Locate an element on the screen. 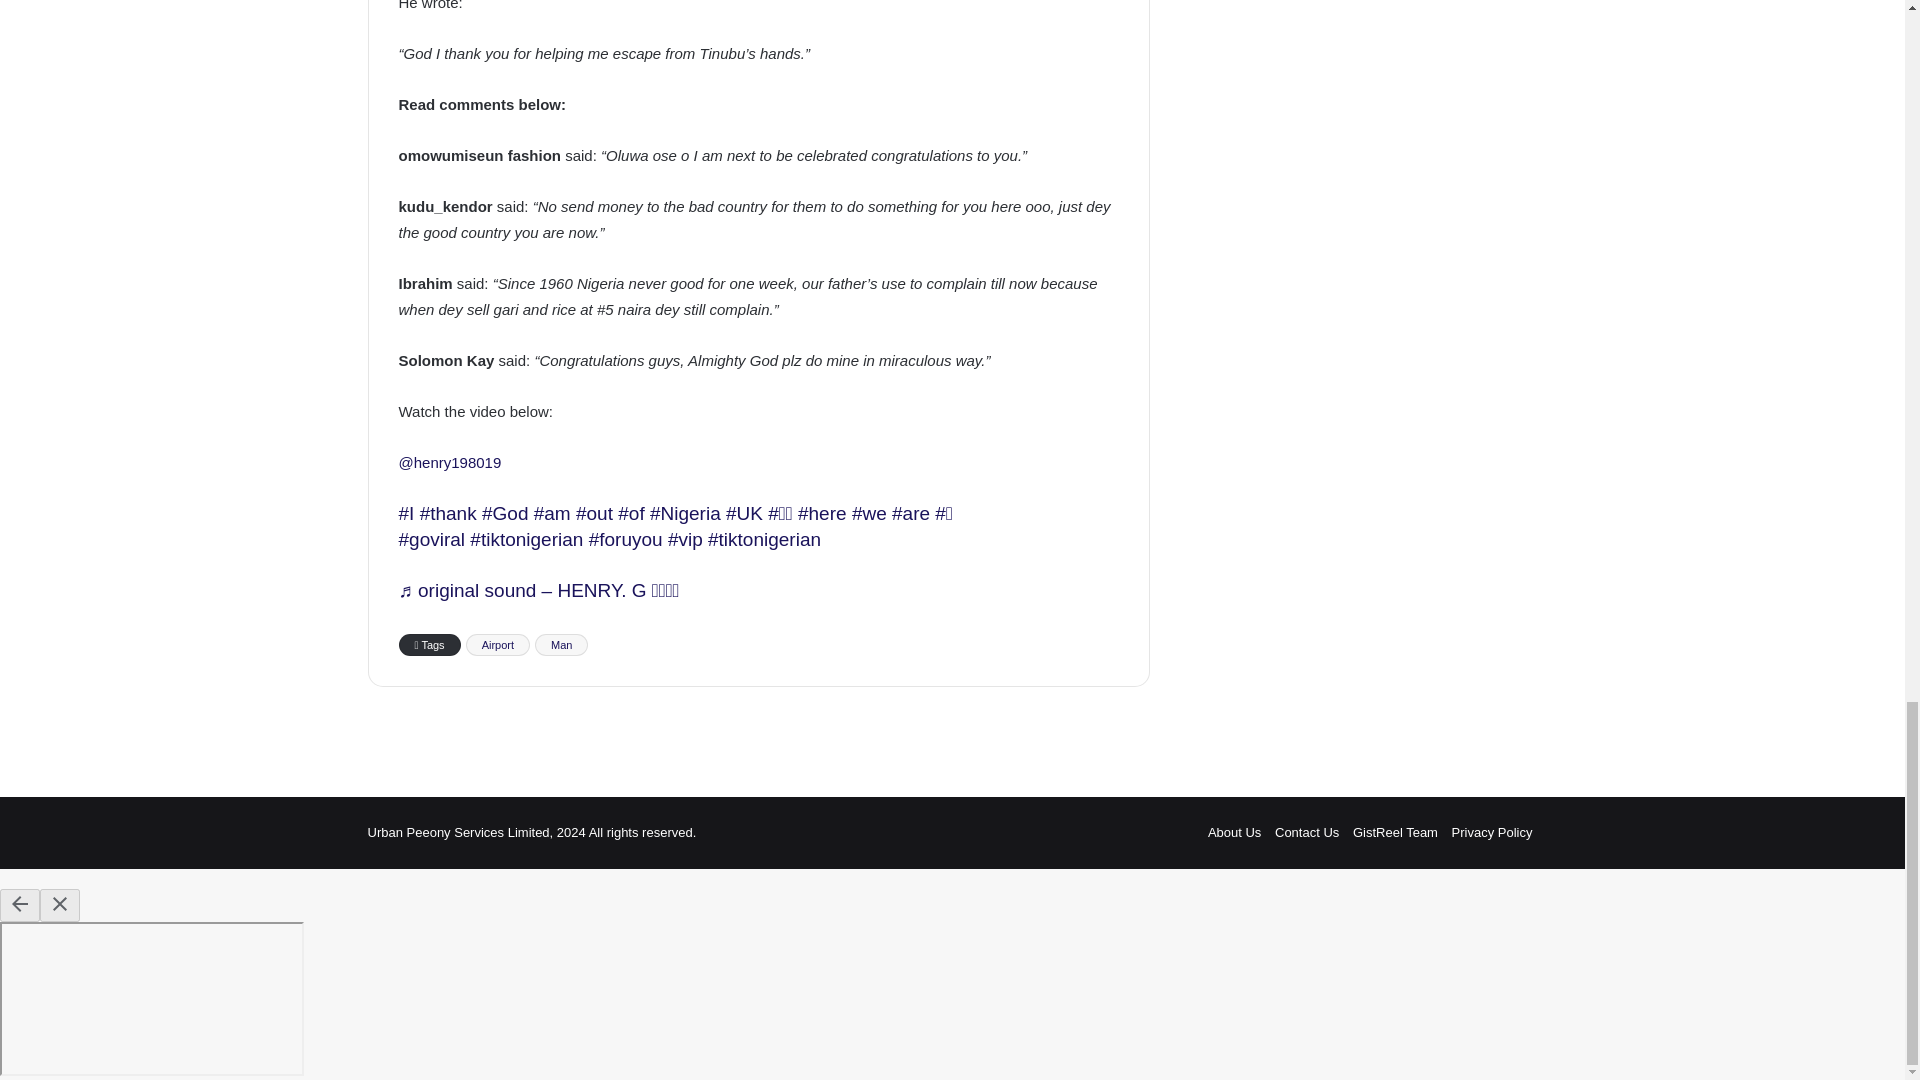 This screenshot has width=1920, height=1080. we is located at coordinates (870, 513).